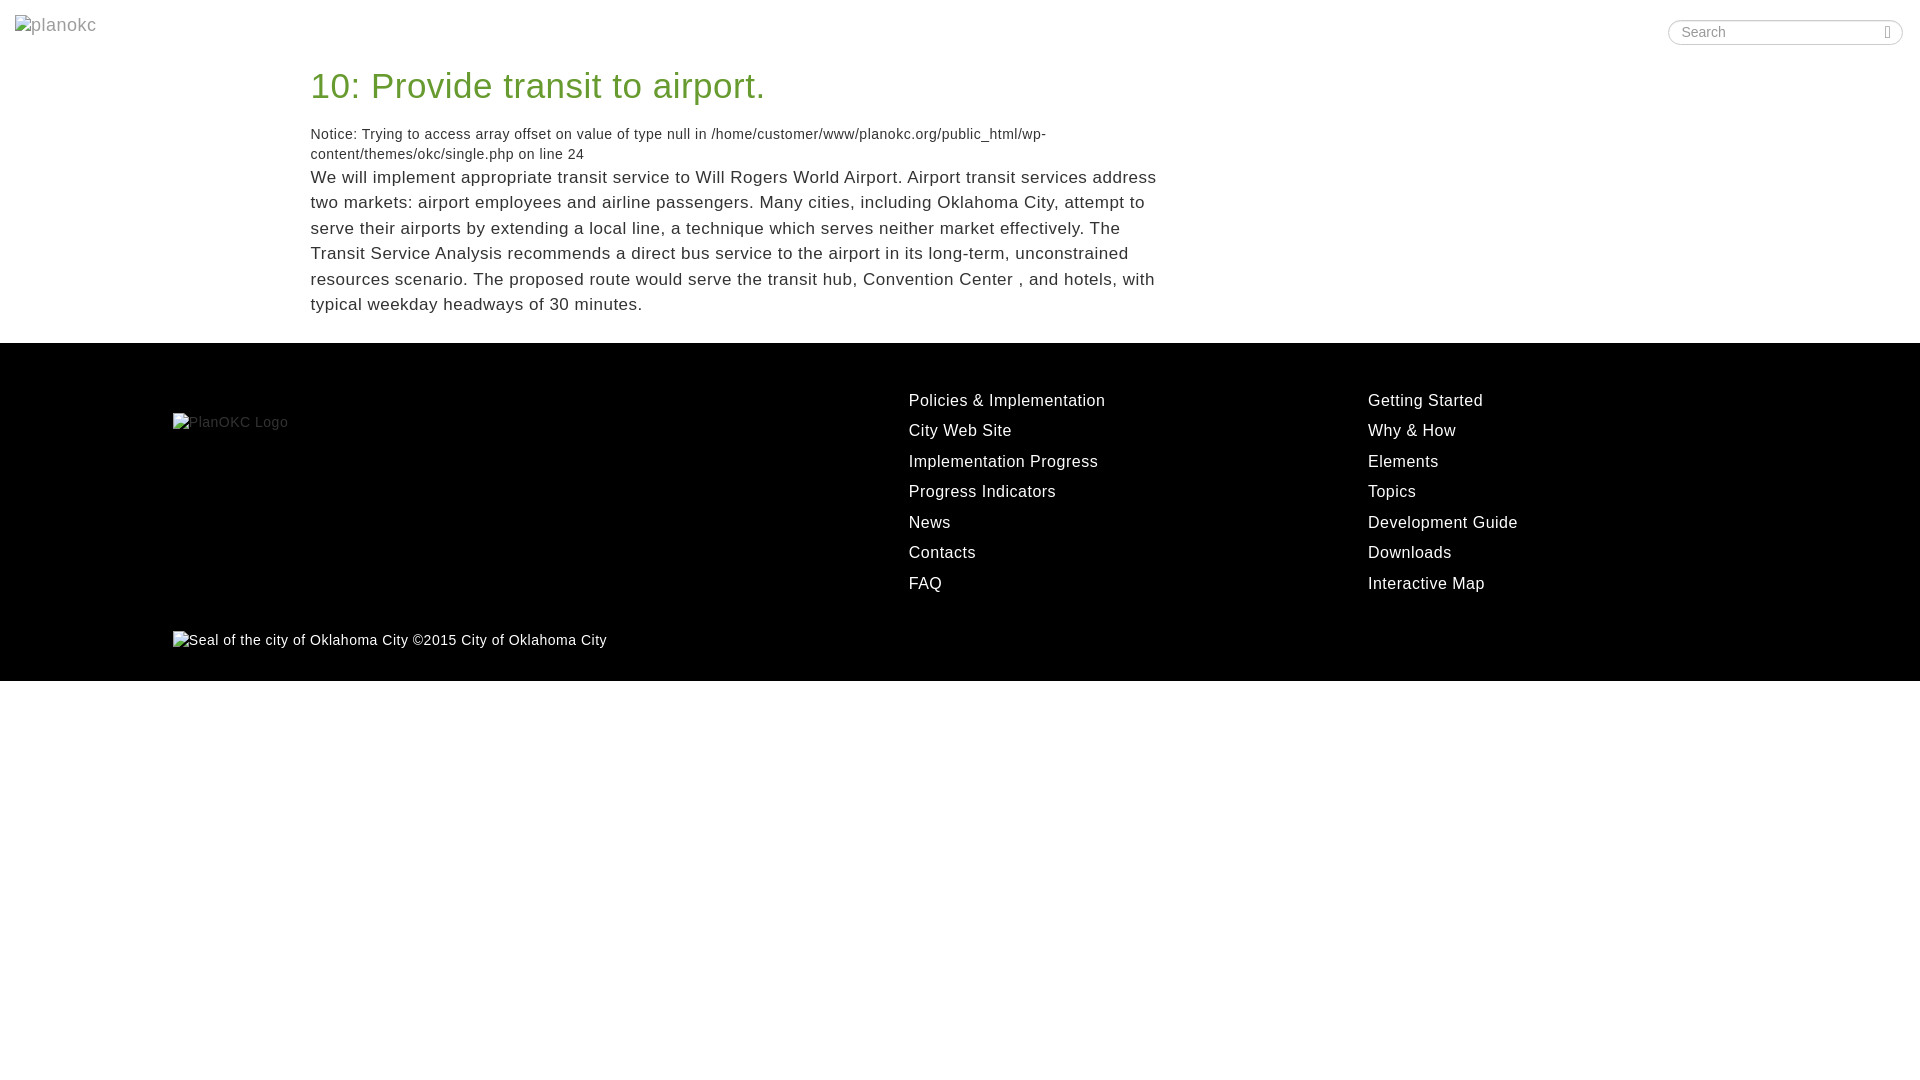 The height and width of the screenshot is (1080, 1920). Describe the element at coordinates (85, 24) in the screenshot. I see `planokc` at that location.